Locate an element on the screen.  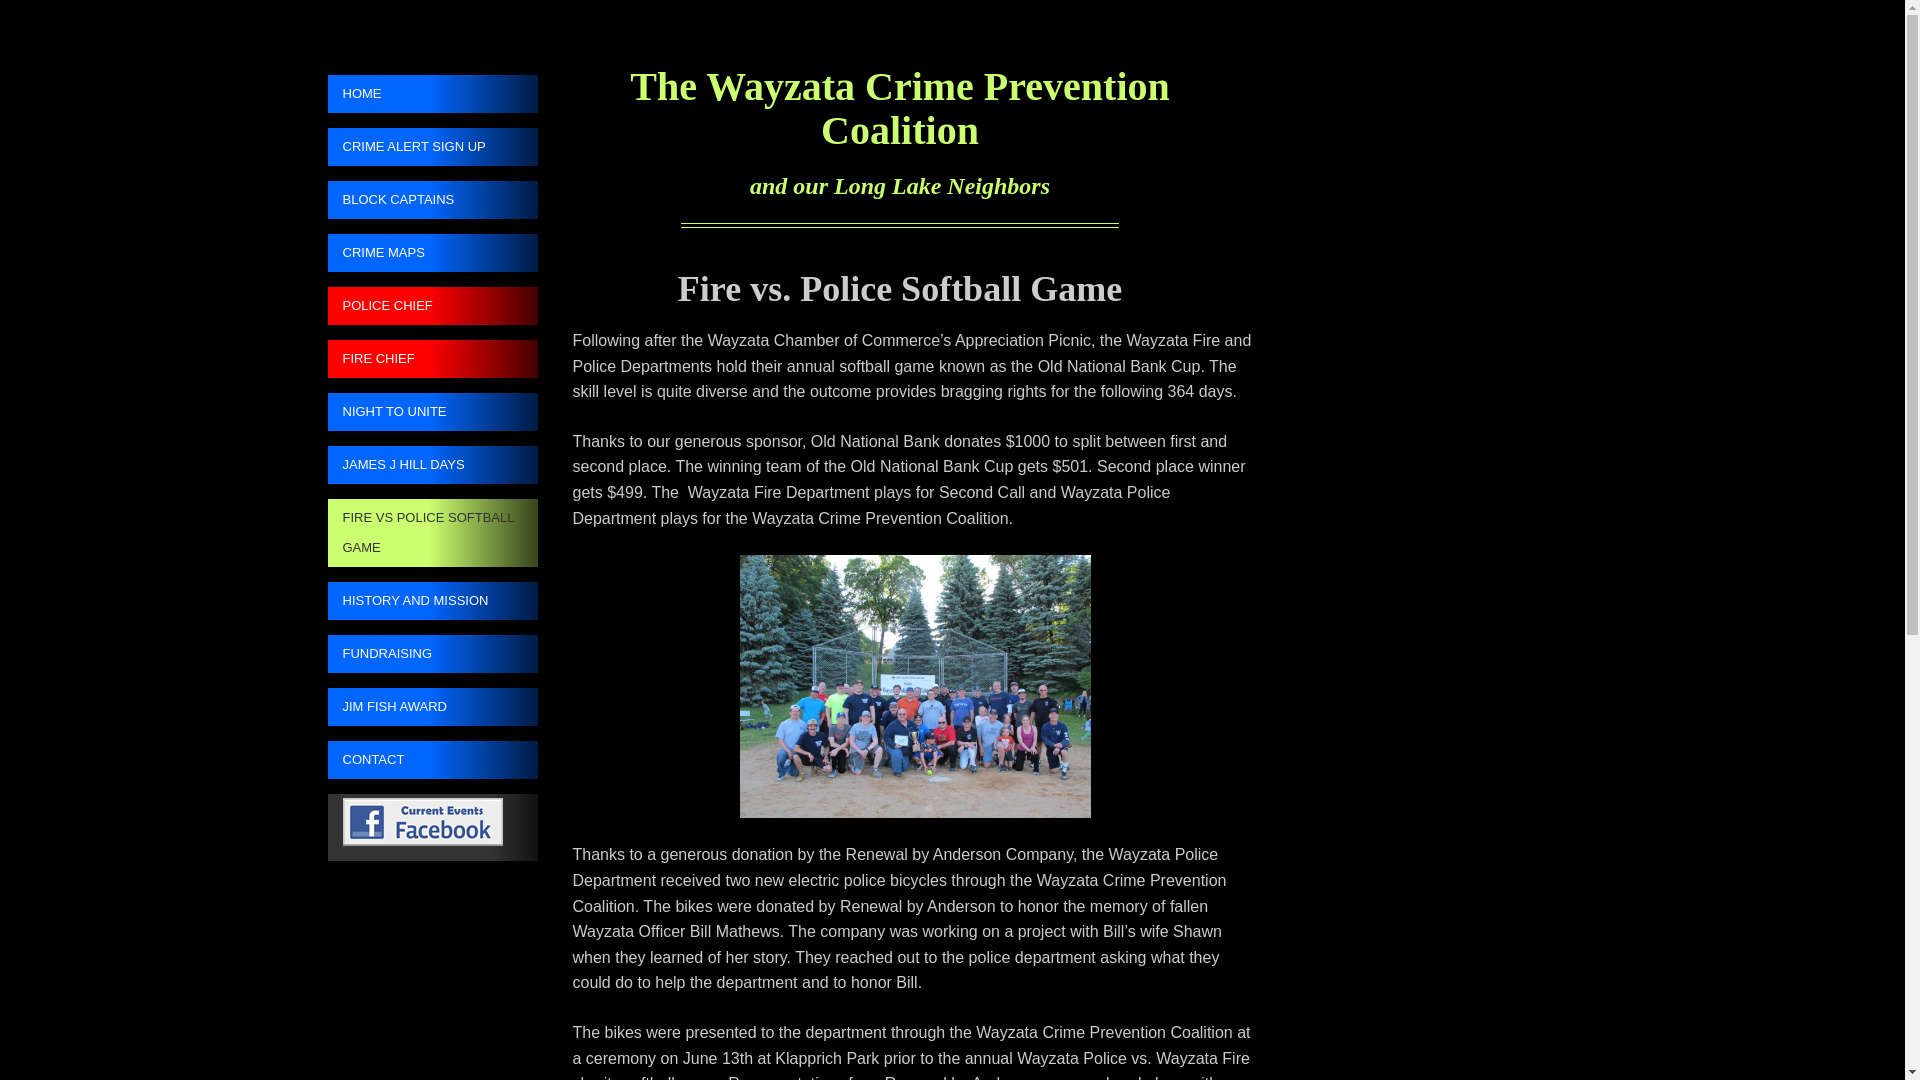
HISTORY AND MISSION is located at coordinates (432, 600).